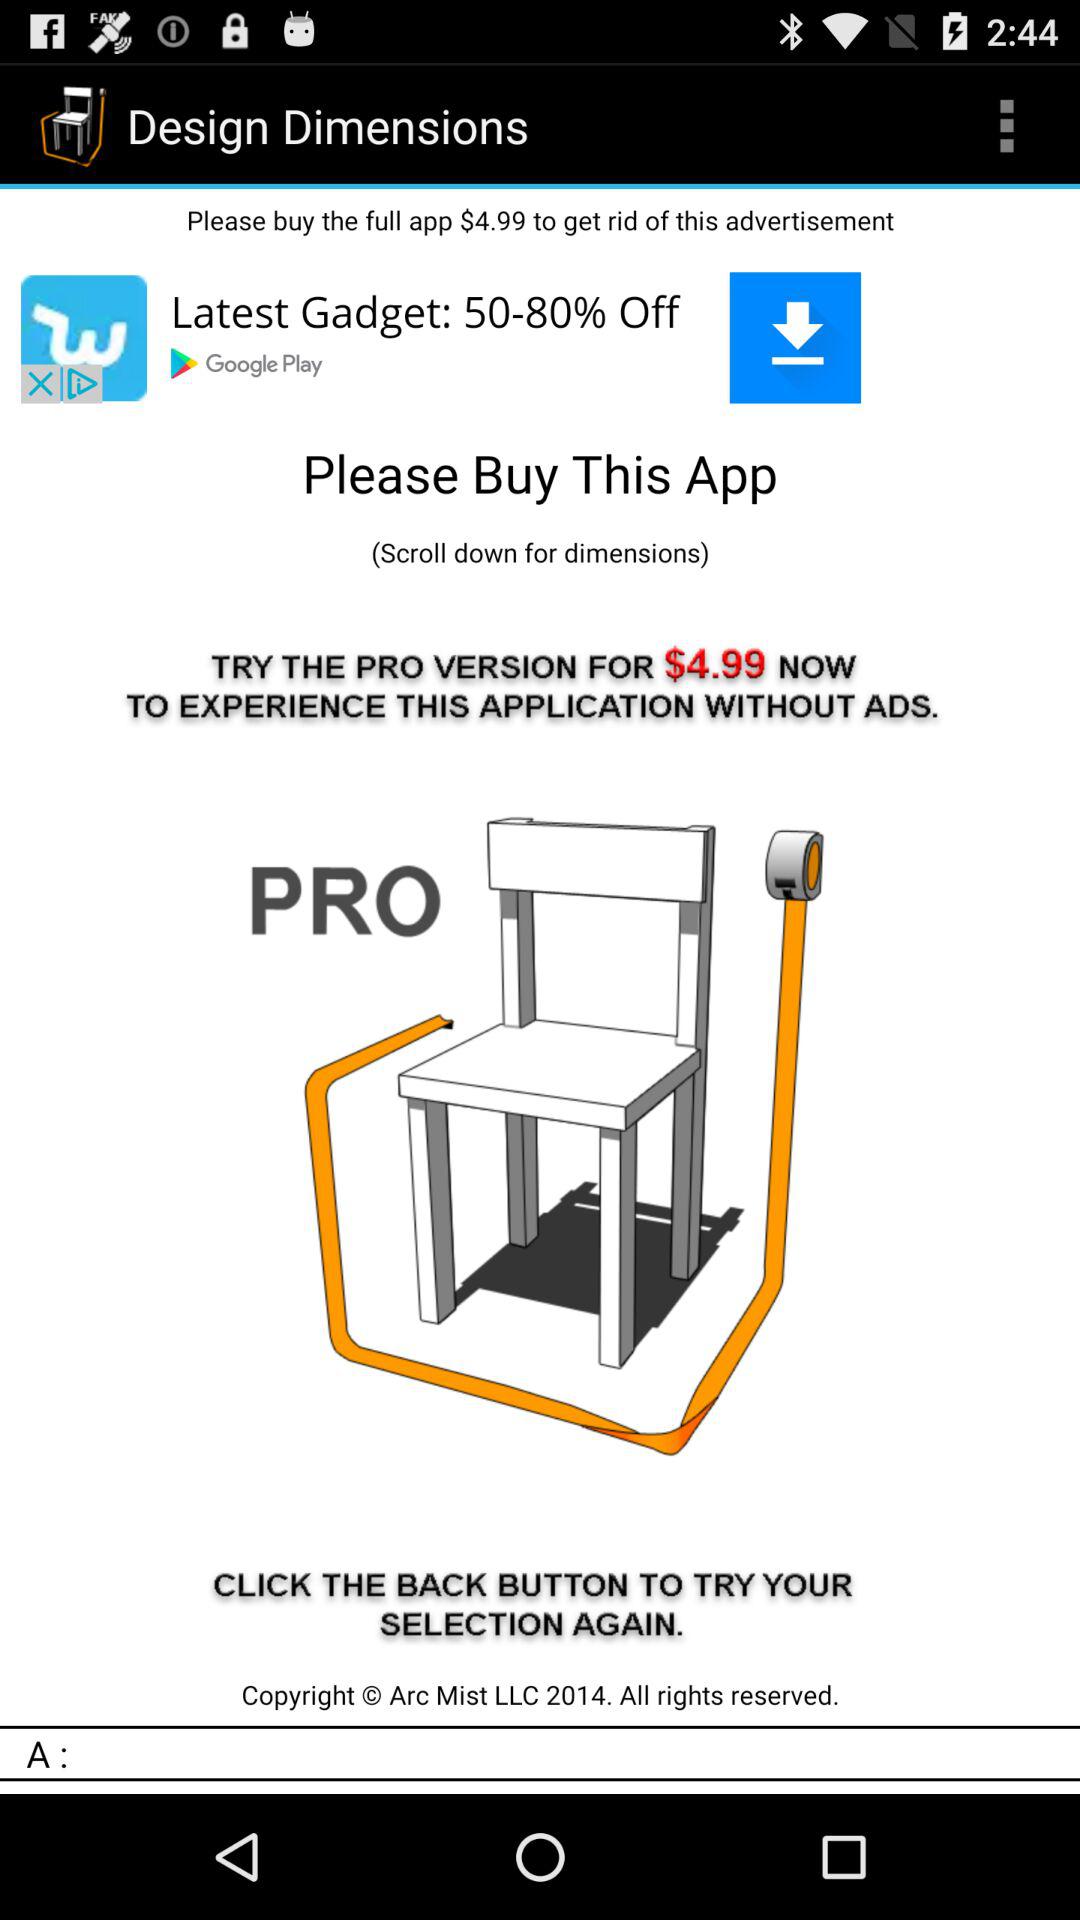  Describe the element at coordinates (540, 1123) in the screenshot. I see `launch the icon at the center` at that location.